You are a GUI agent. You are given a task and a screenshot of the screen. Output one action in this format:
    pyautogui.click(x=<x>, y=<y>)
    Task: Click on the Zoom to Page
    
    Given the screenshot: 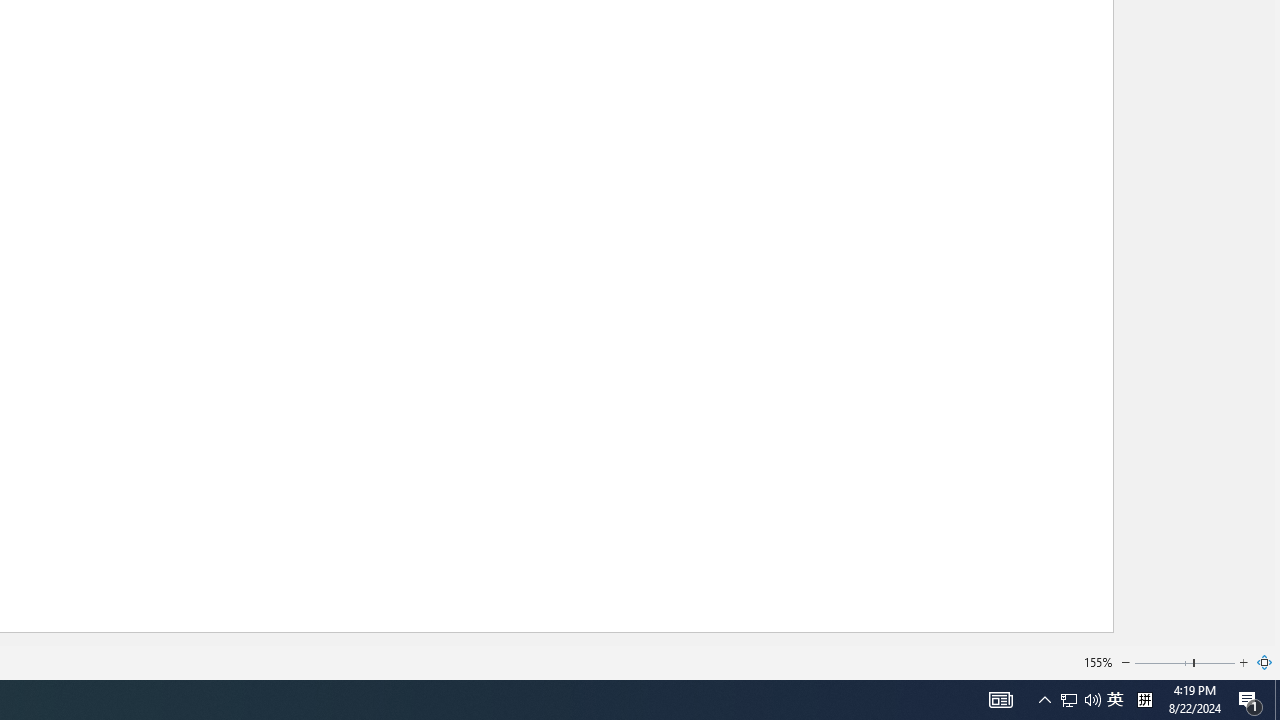 What is the action you would take?
    pyautogui.click(x=1265, y=662)
    